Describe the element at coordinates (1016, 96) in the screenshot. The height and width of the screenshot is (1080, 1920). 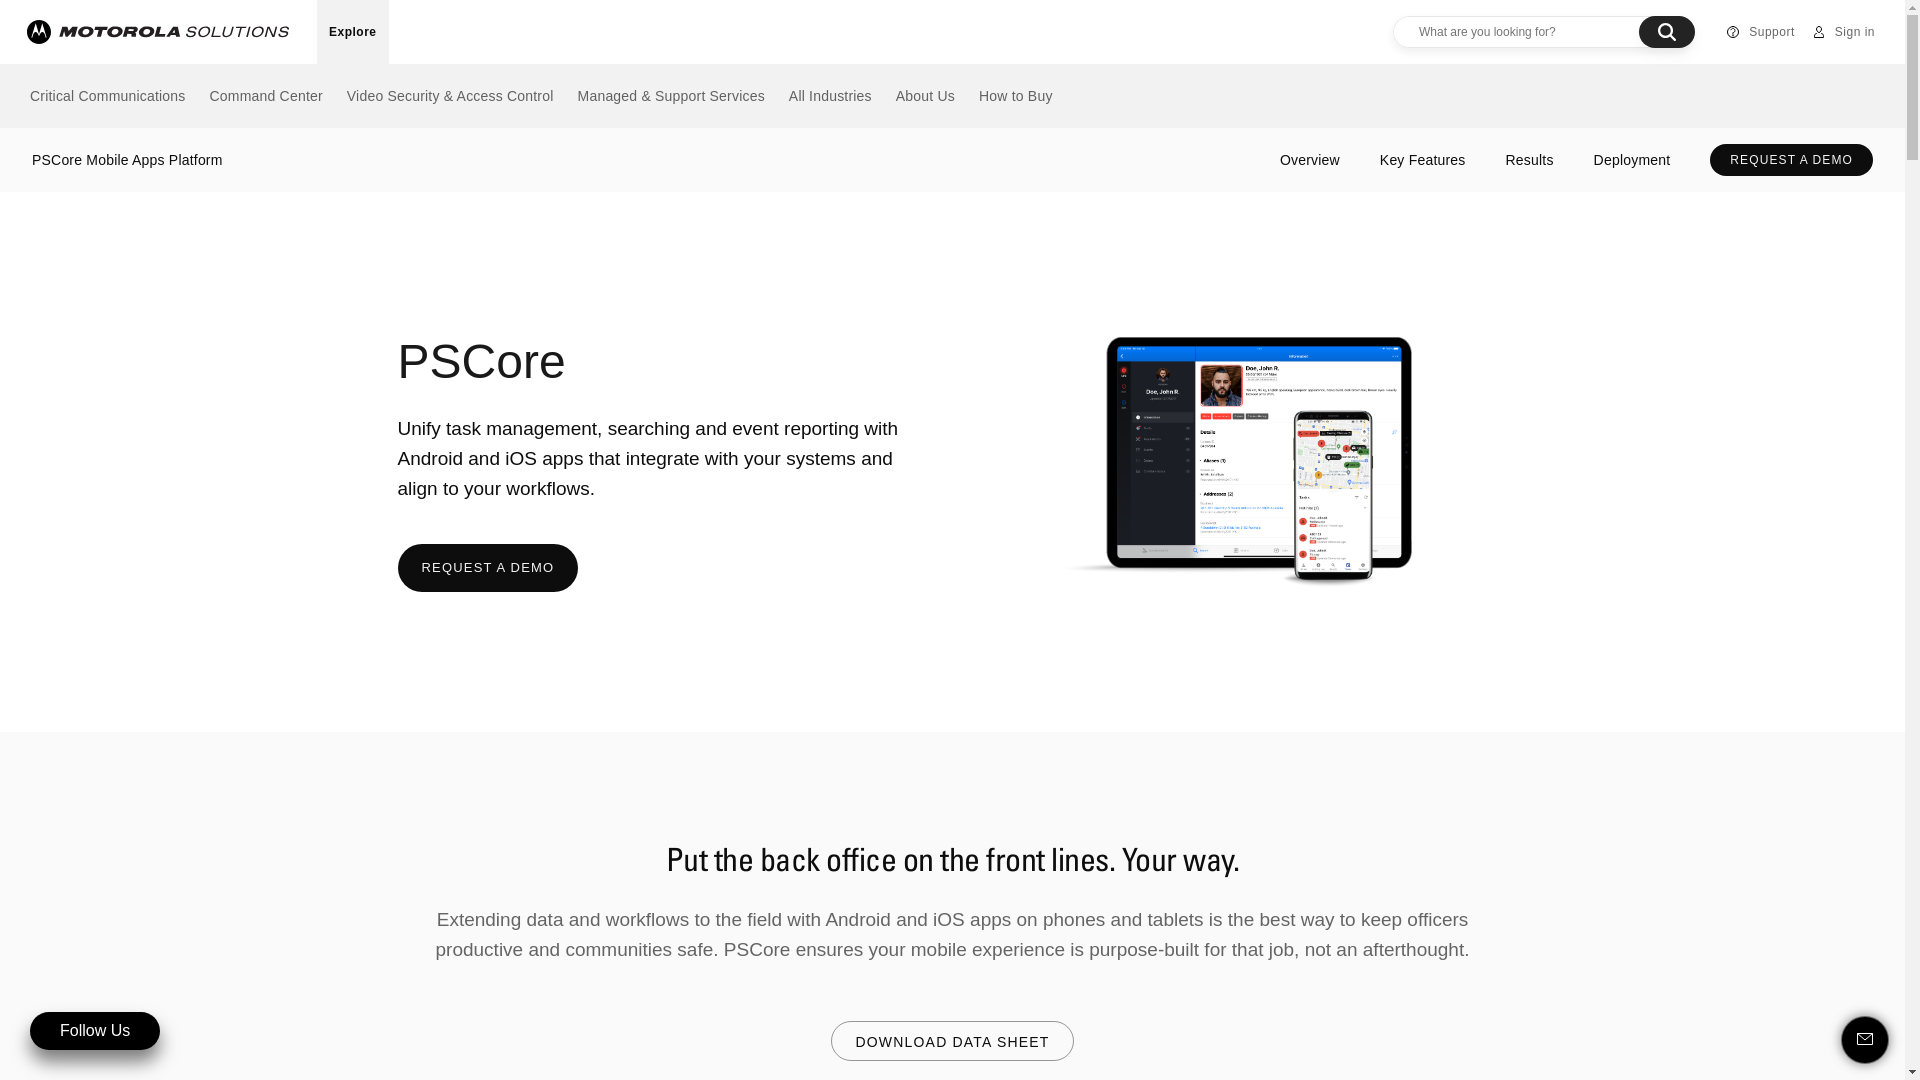
I see `How to Buy` at that location.